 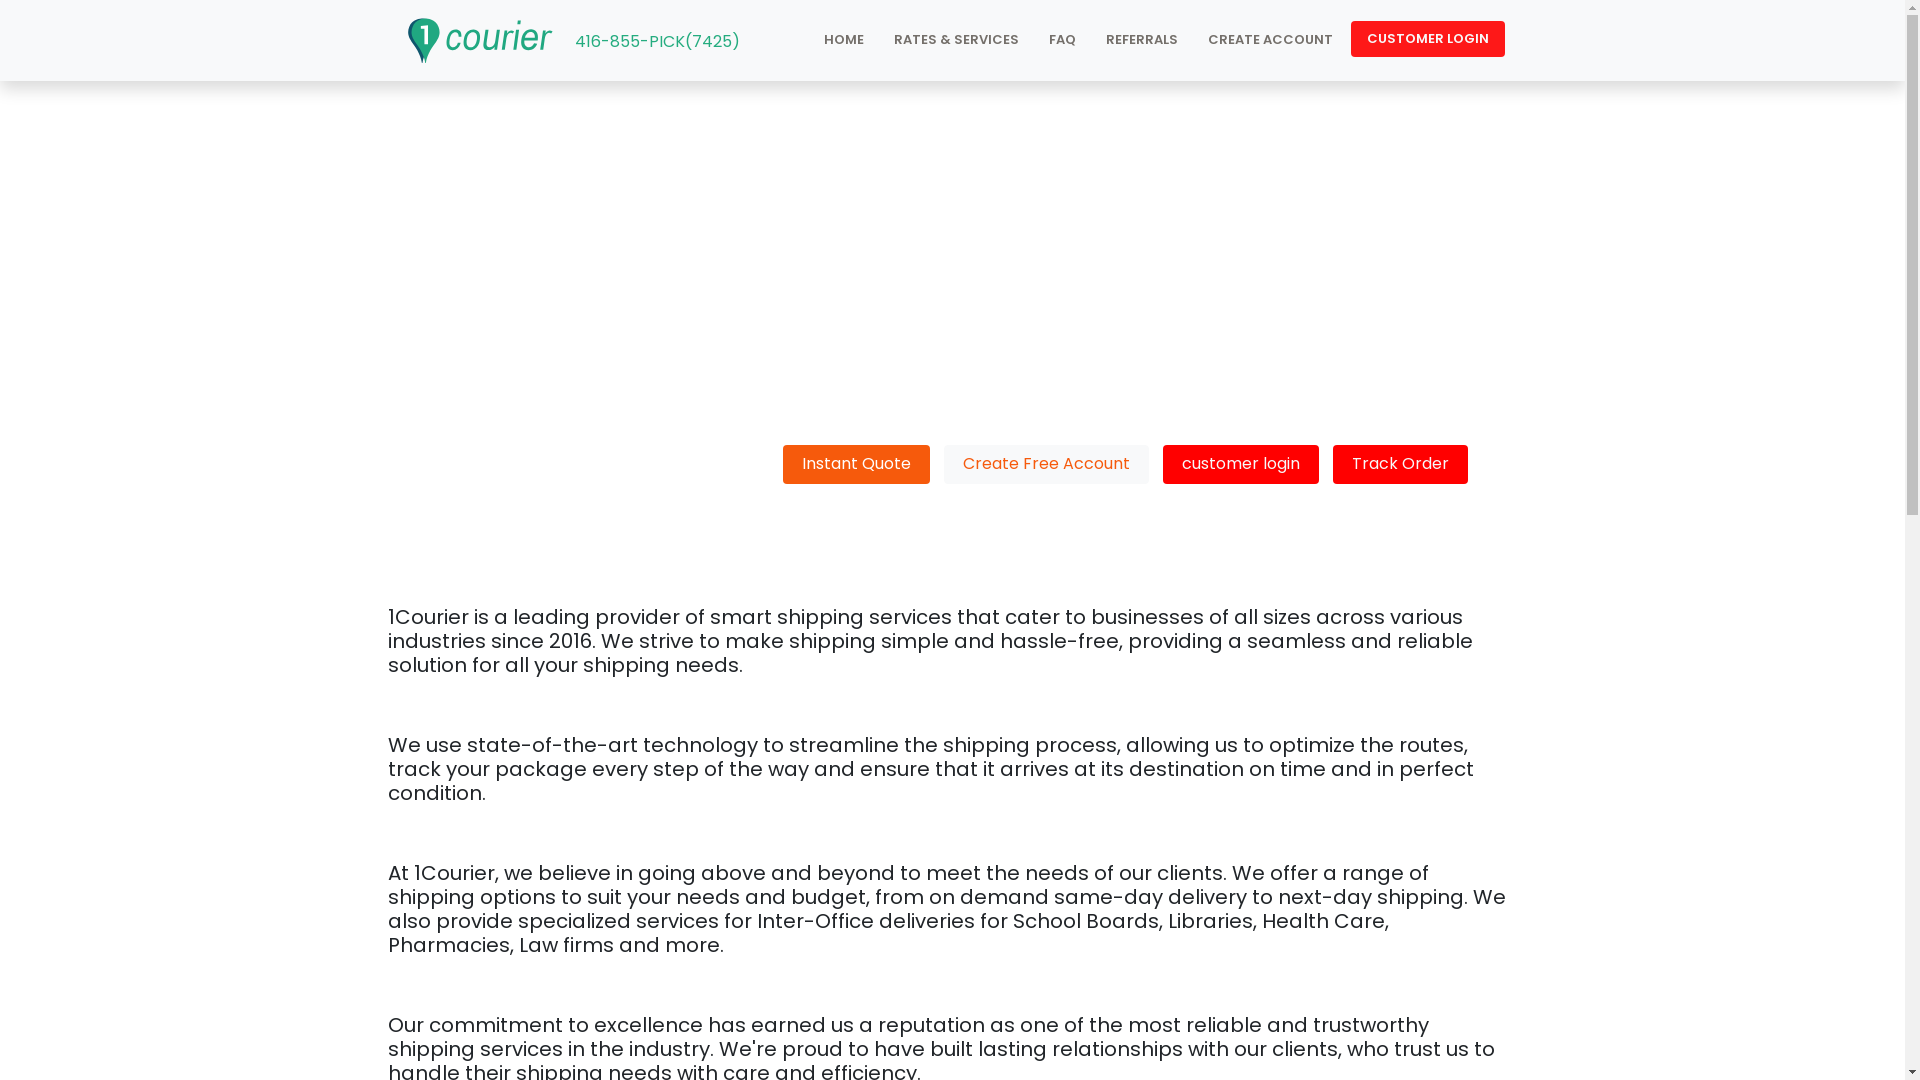 What do you see at coordinates (656, 42) in the screenshot?
I see `416-855-PICK(7425)` at bounding box center [656, 42].